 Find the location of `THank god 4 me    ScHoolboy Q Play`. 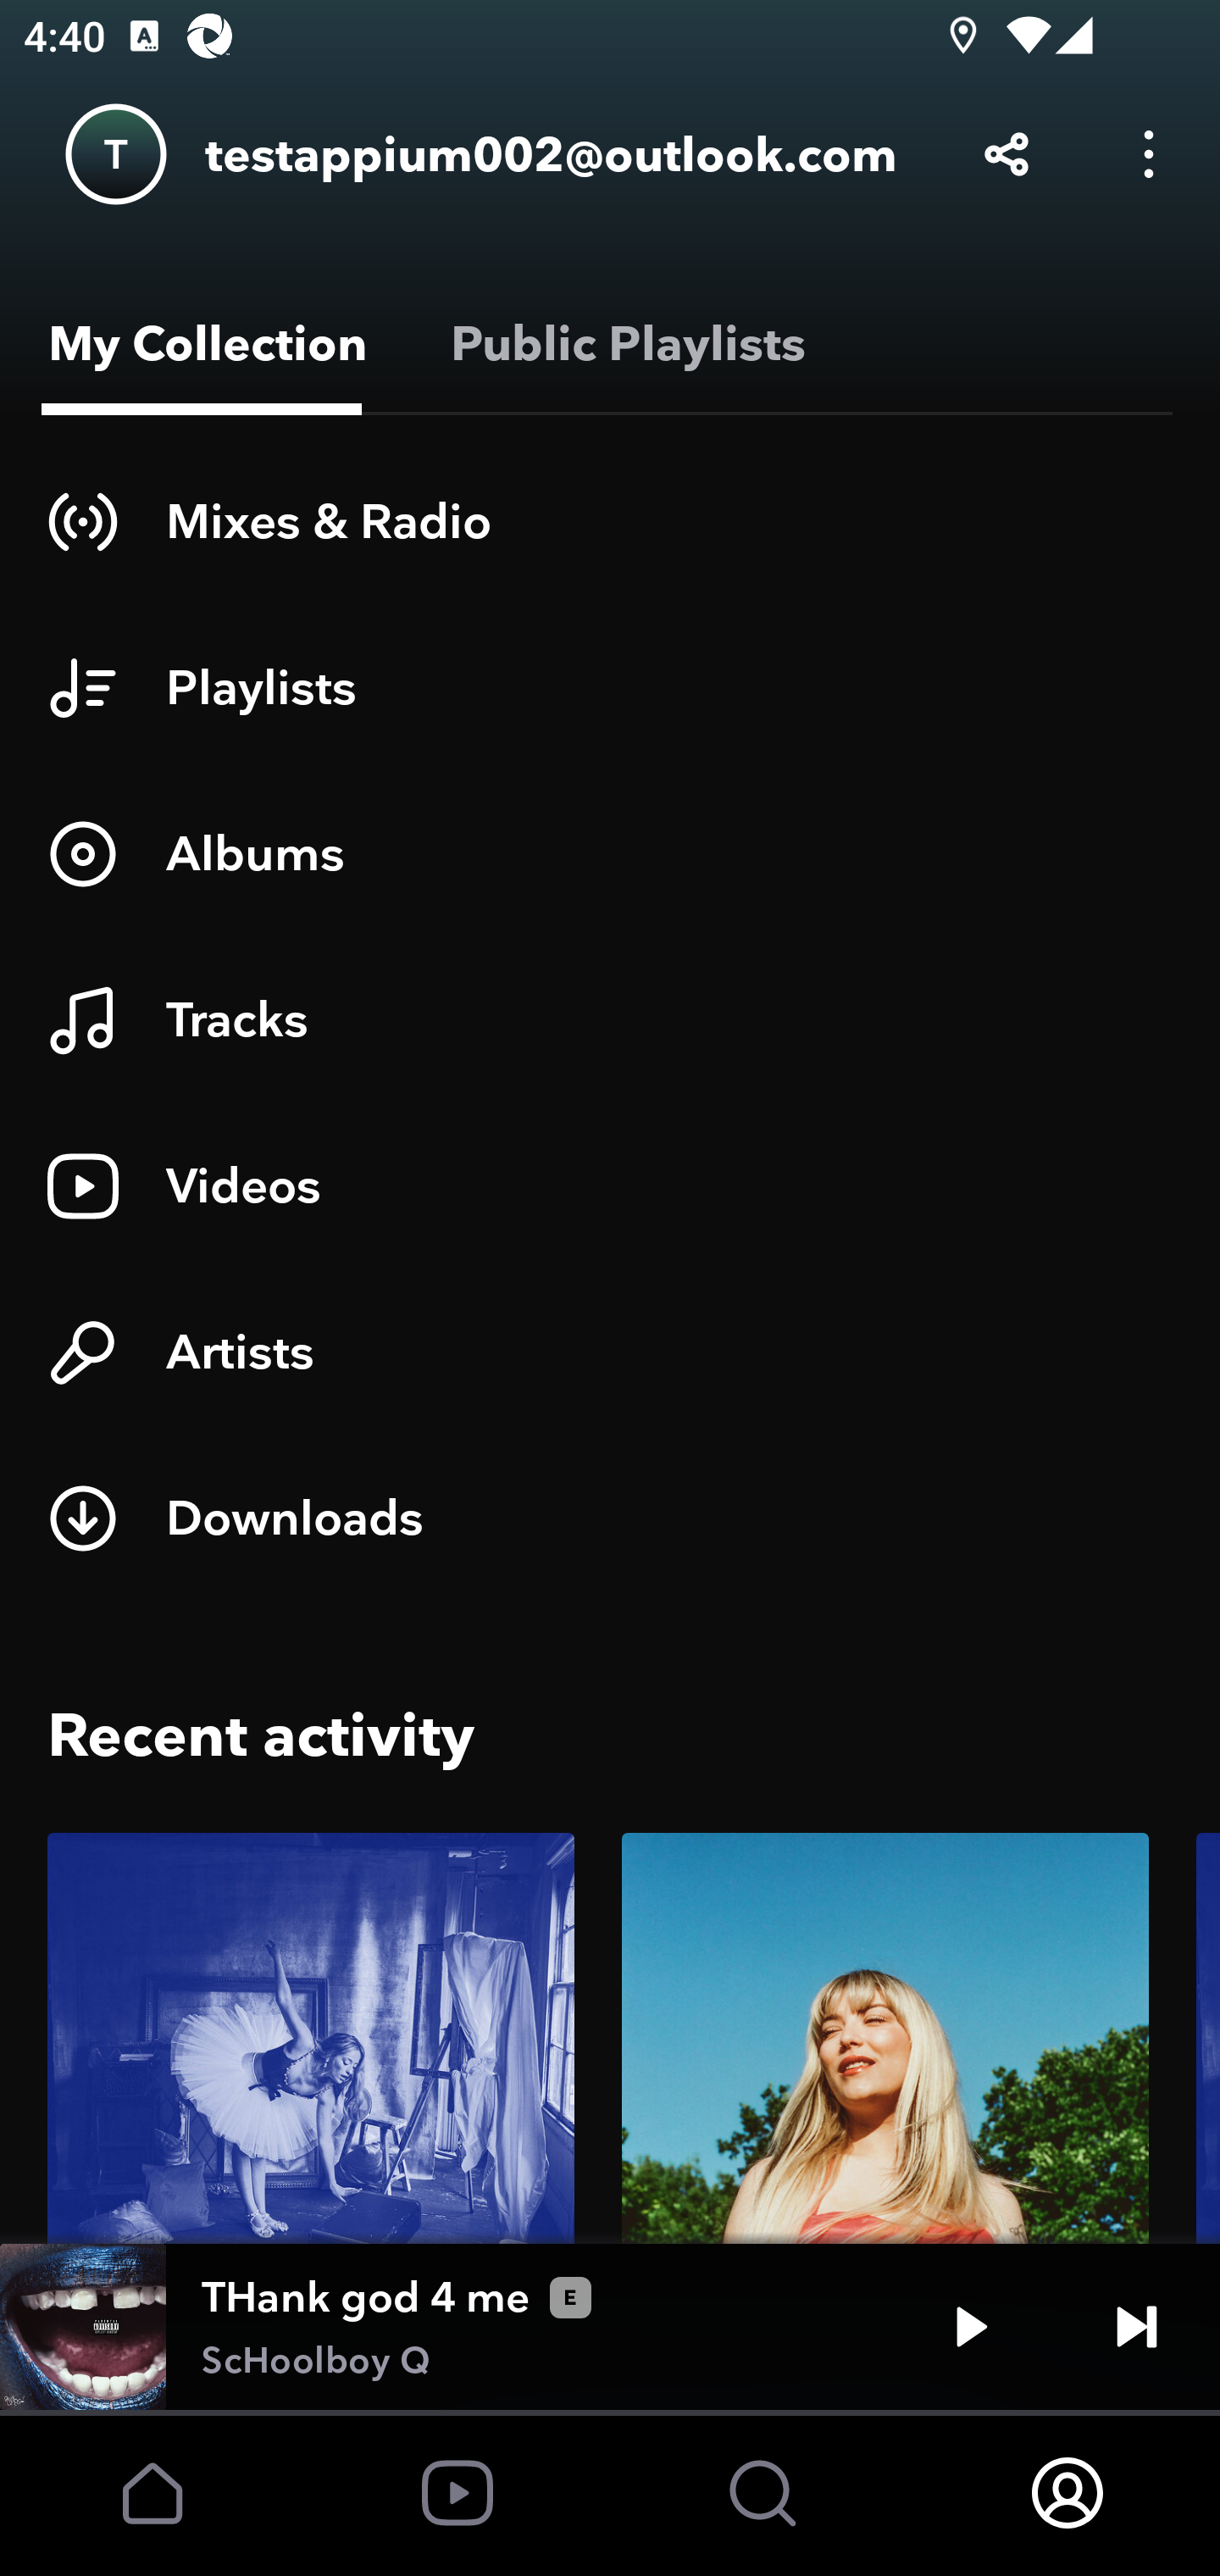

THank god 4 me    ScHoolboy Q Play is located at coordinates (610, 2327).